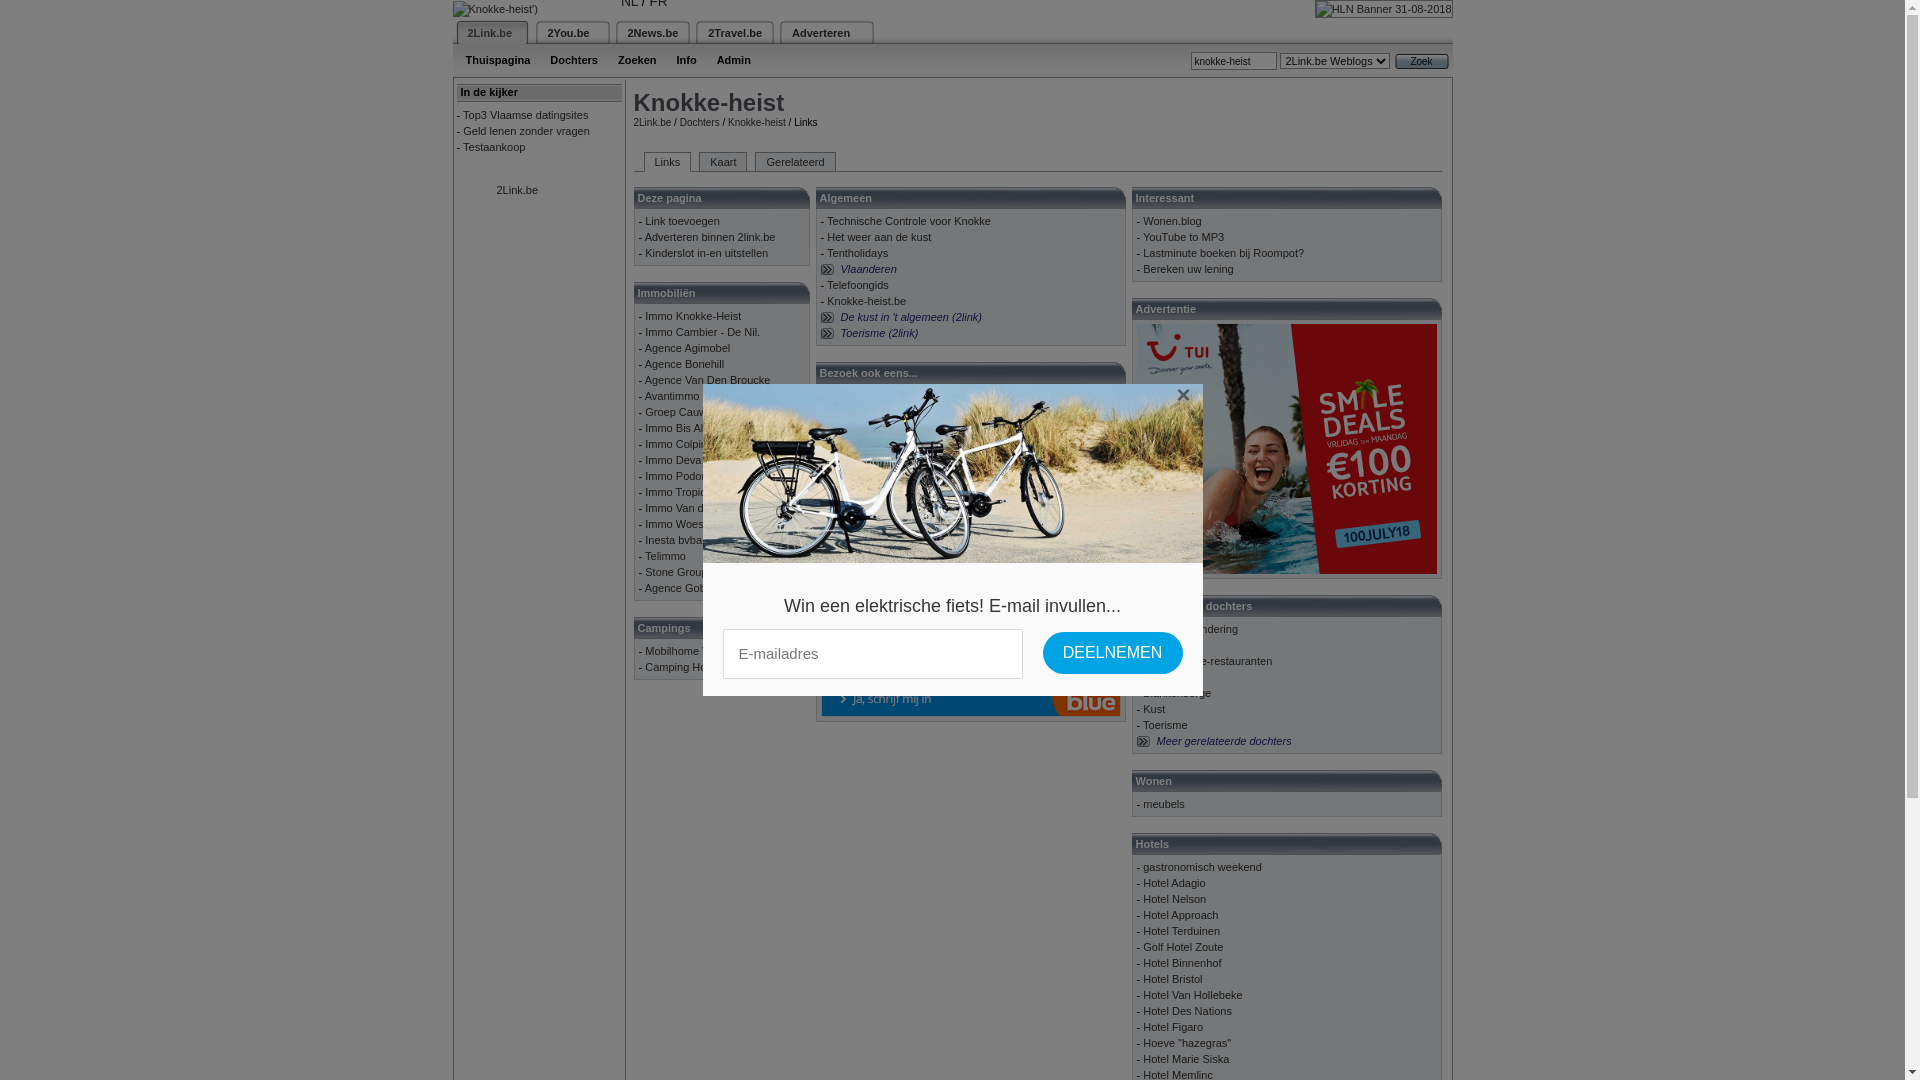  What do you see at coordinates (1174, 898) in the screenshot?
I see `Hotel Nelson` at bounding box center [1174, 898].